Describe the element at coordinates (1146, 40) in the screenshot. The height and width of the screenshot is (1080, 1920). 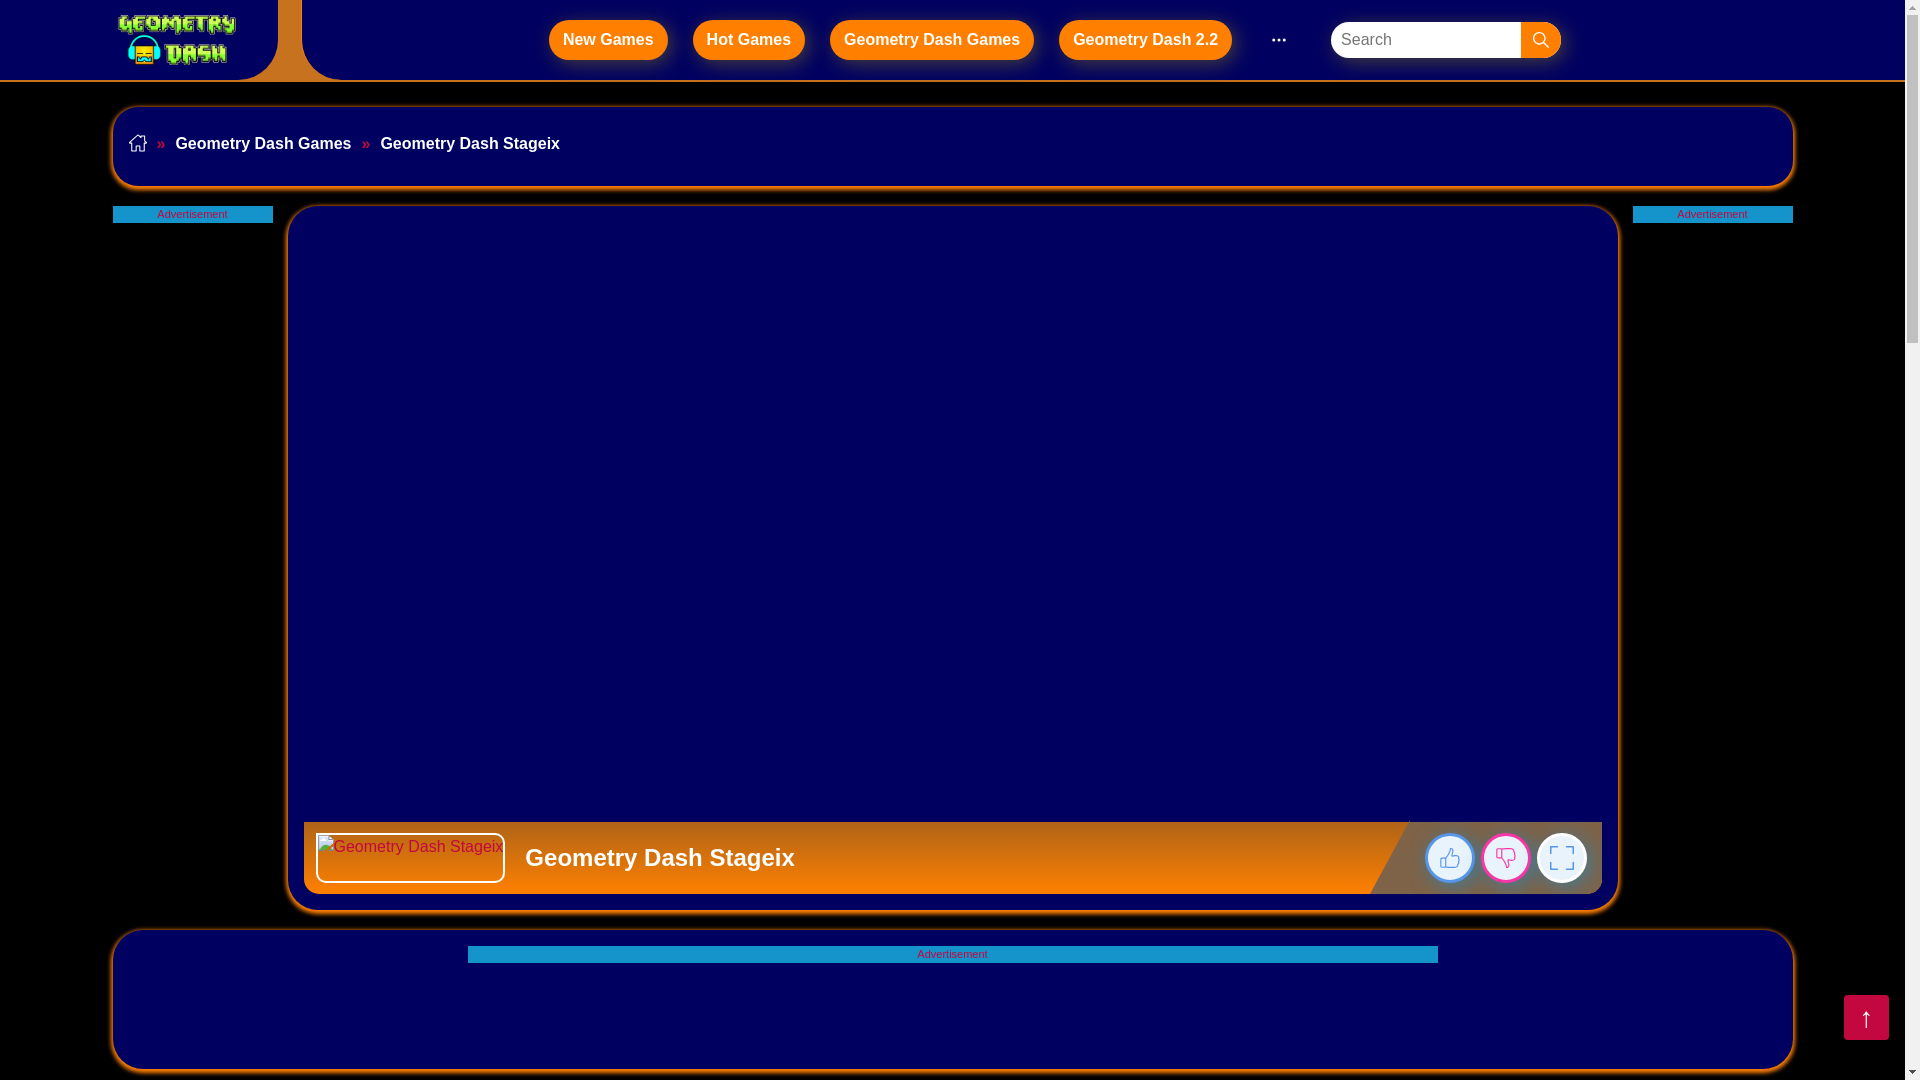
I see `Geometry Dash 2.2` at that location.